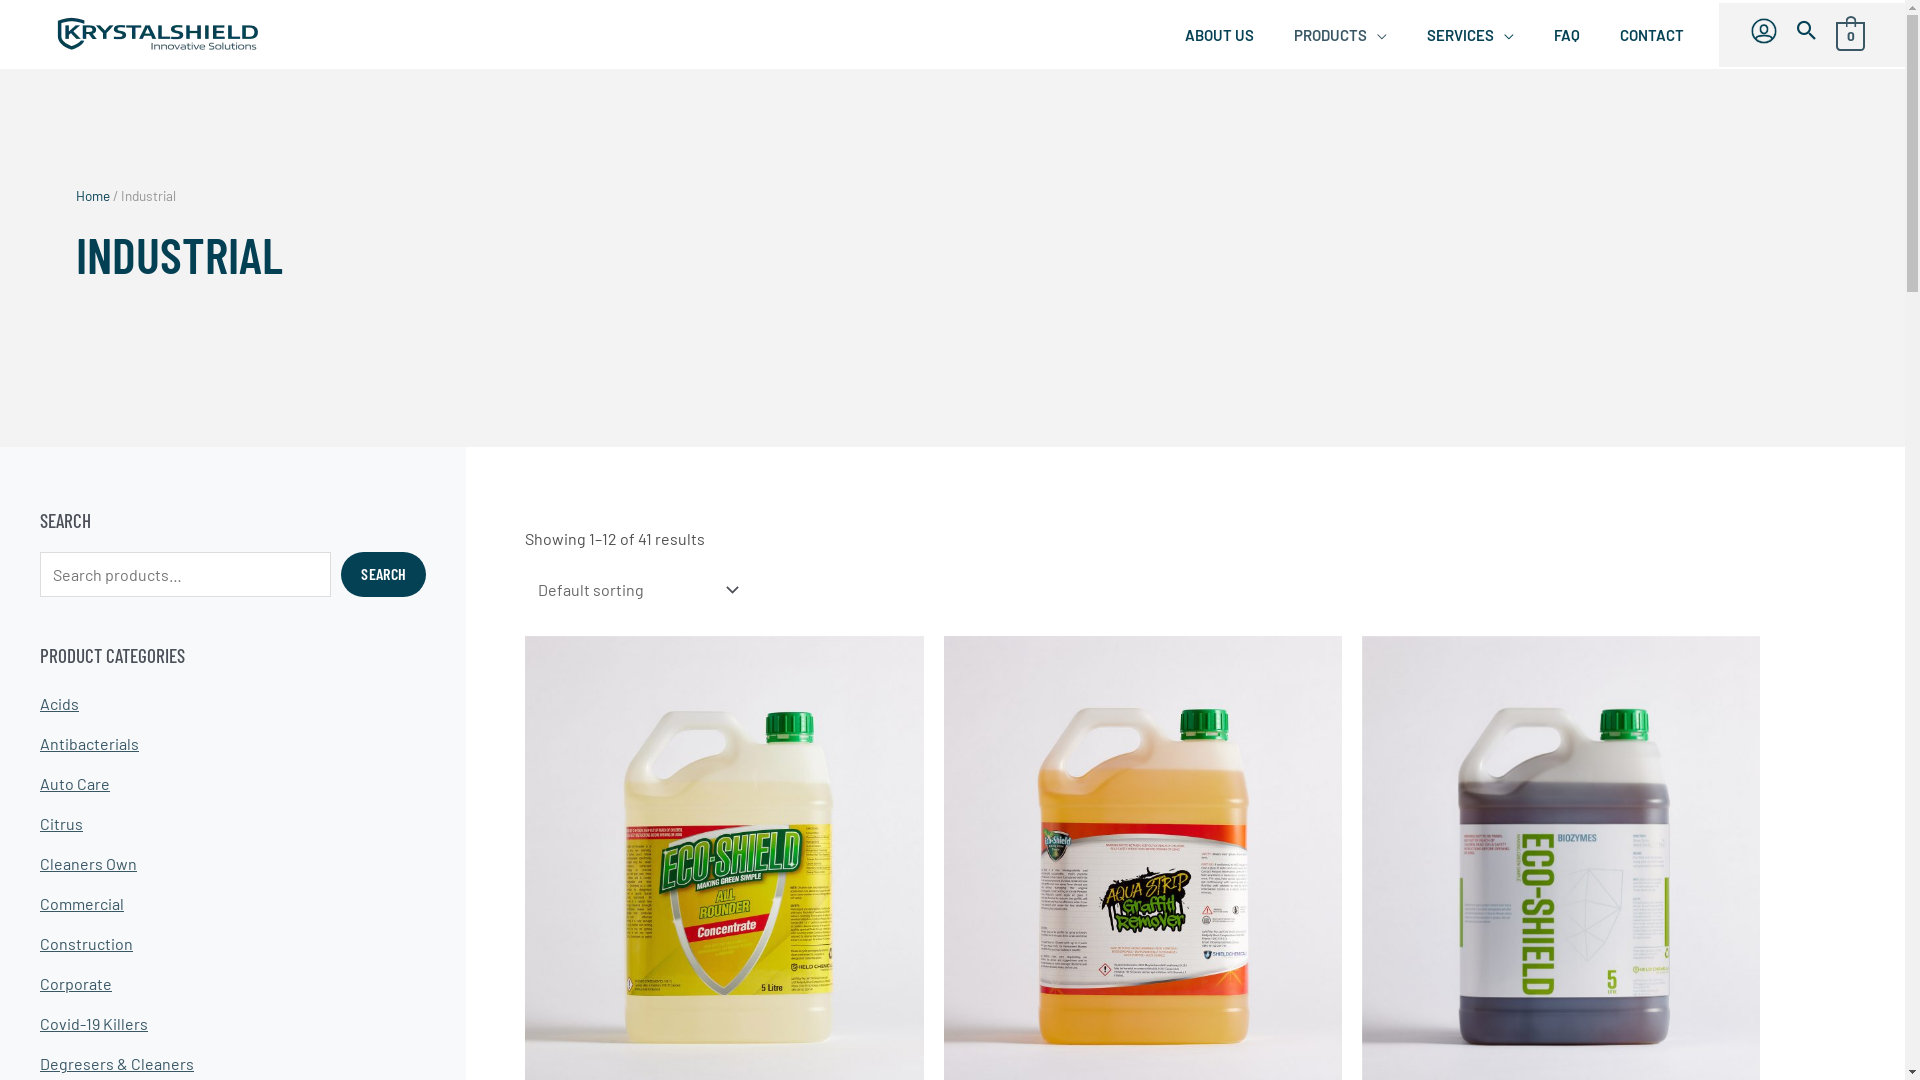 The image size is (1920, 1080). What do you see at coordinates (88, 864) in the screenshot?
I see `Cleaners Own` at bounding box center [88, 864].